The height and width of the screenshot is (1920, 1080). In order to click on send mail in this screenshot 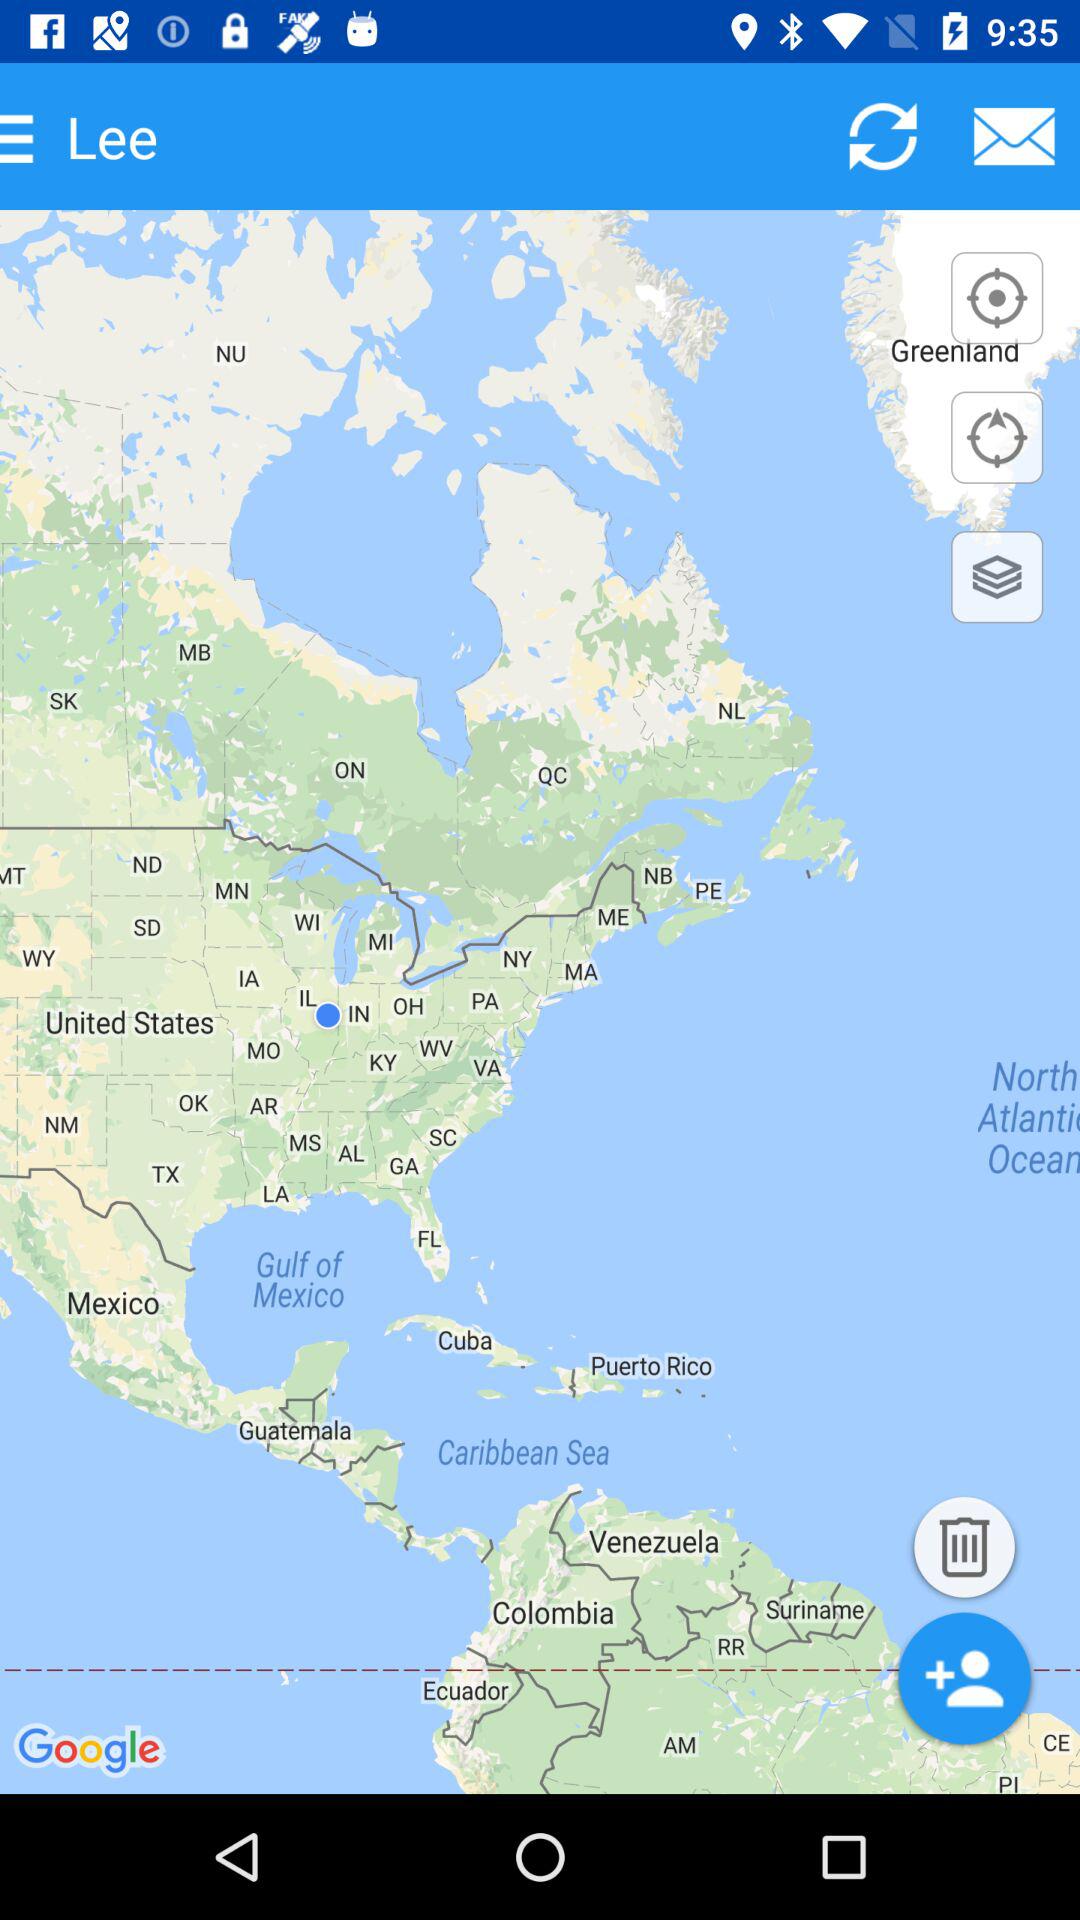, I will do `click(1014, 136)`.